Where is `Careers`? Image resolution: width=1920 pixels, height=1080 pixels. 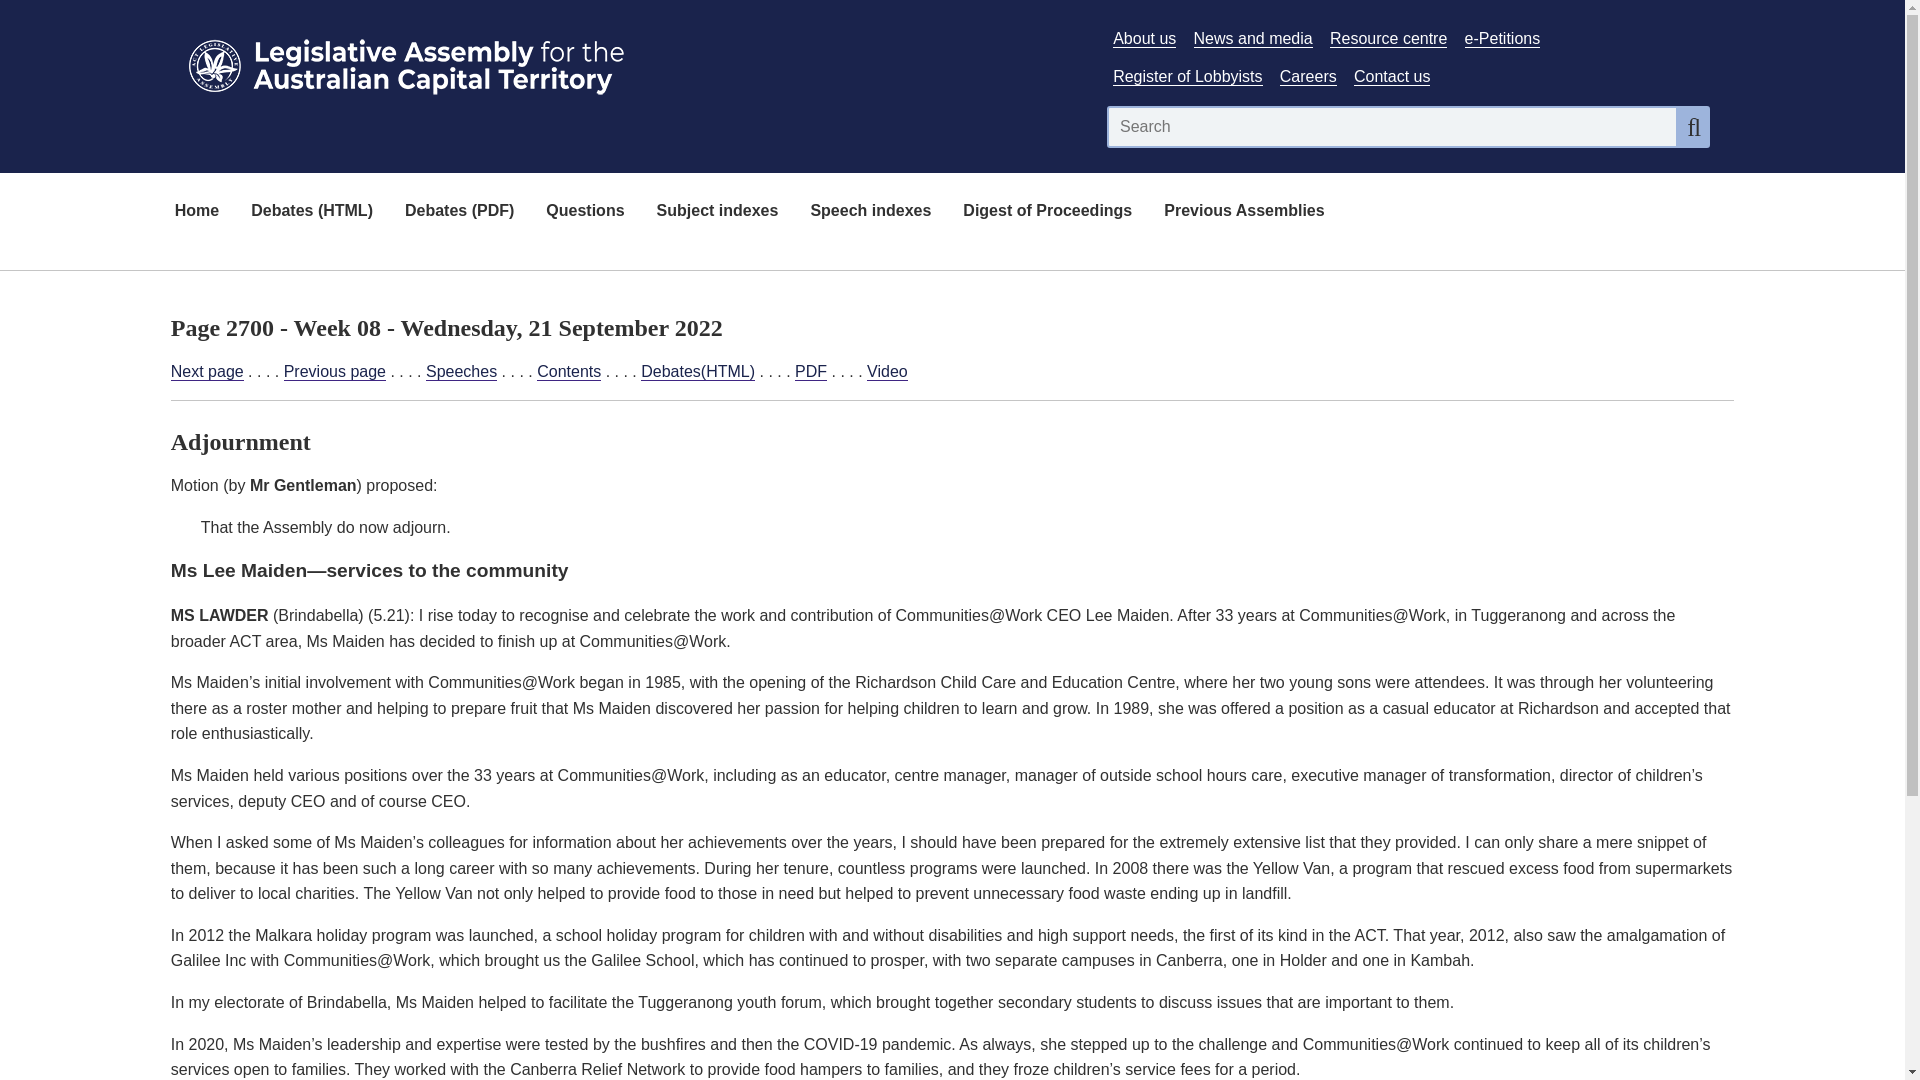
Careers is located at coordinates (1308, 77).